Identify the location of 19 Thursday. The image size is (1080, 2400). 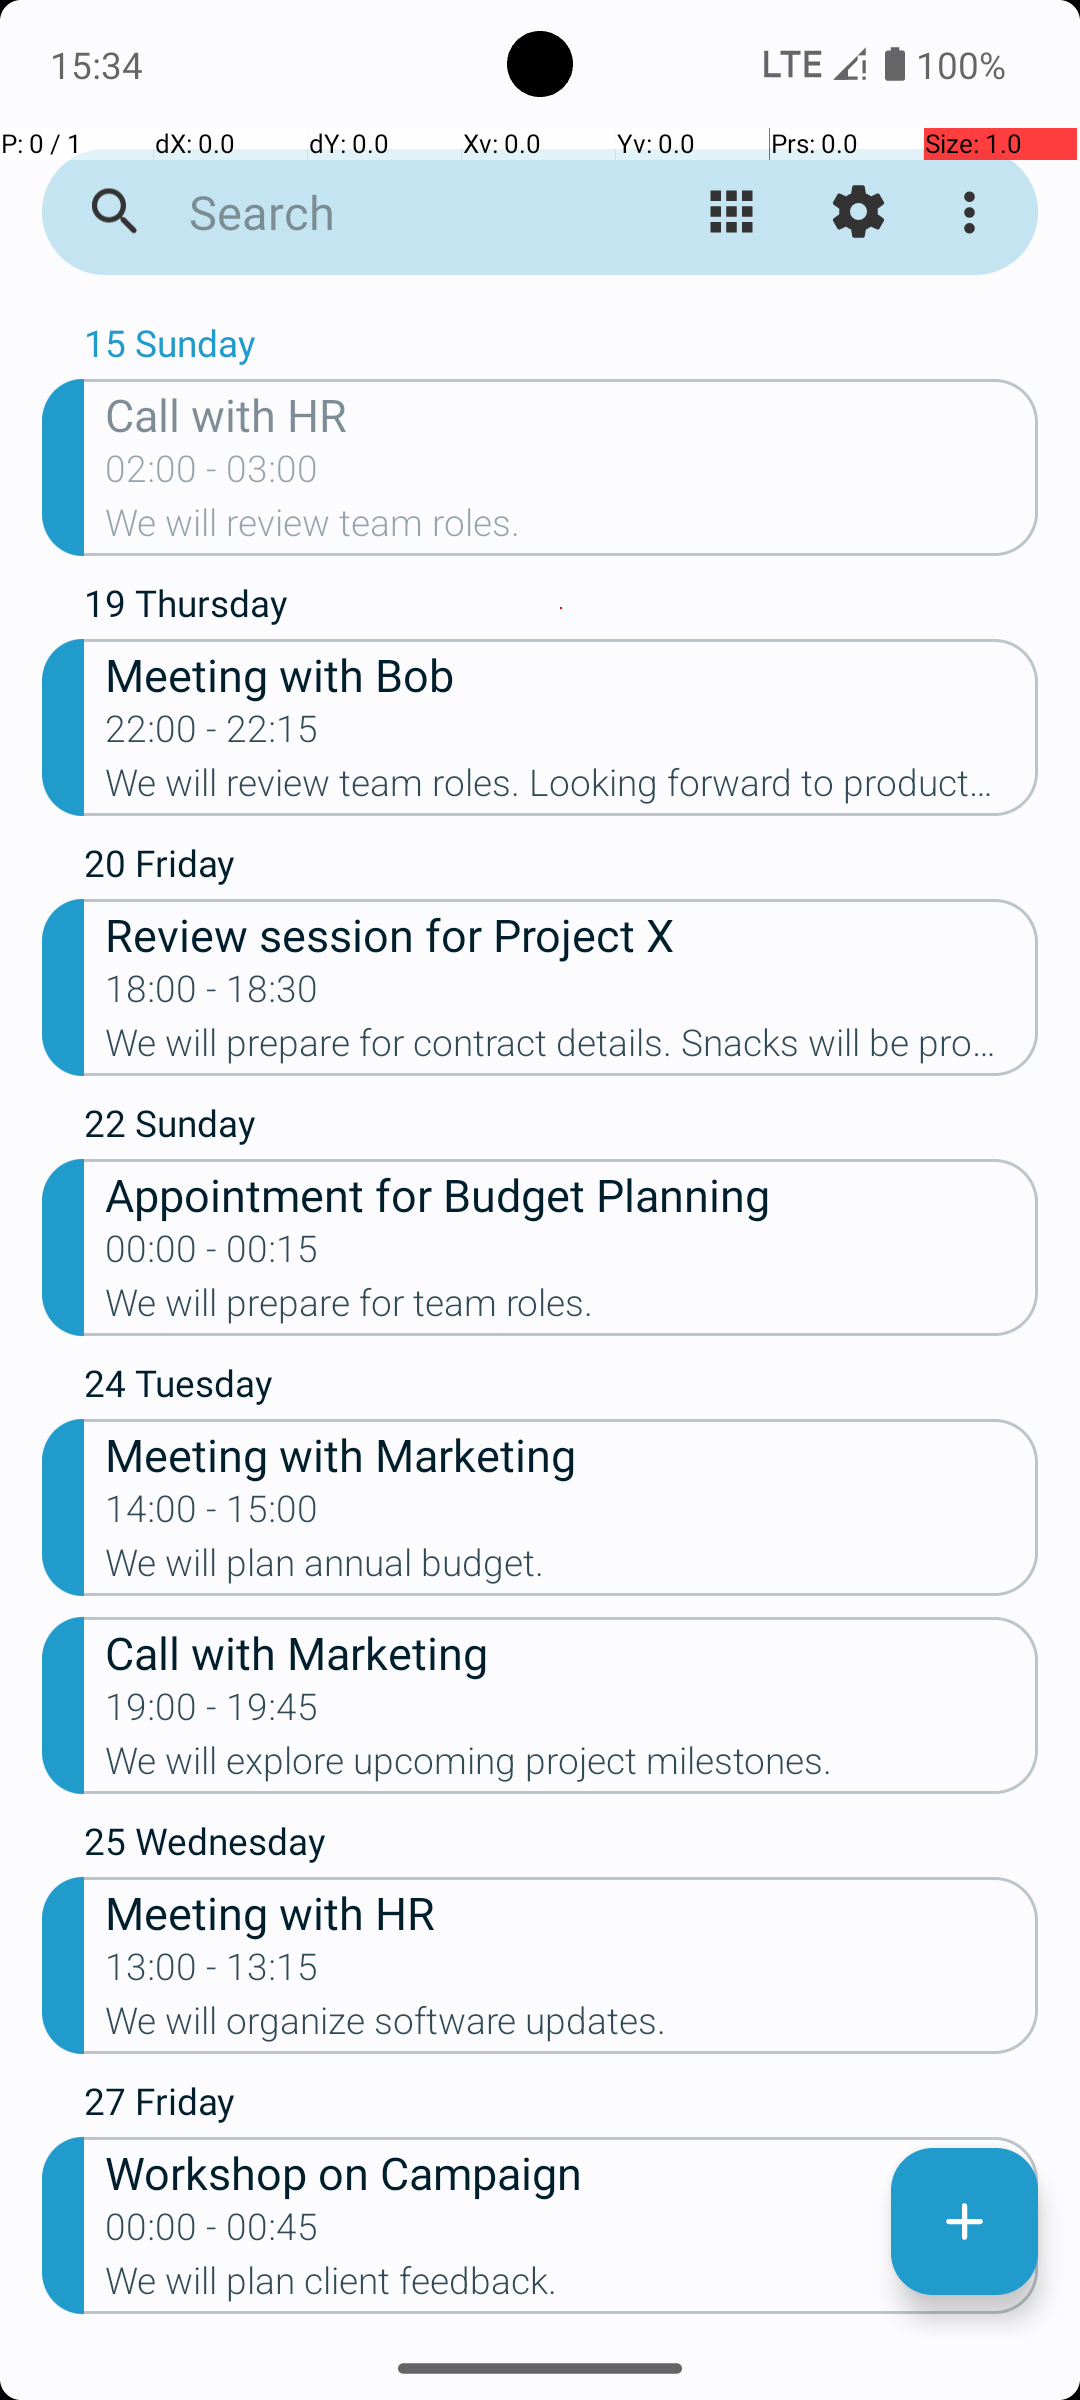
(561, 608).